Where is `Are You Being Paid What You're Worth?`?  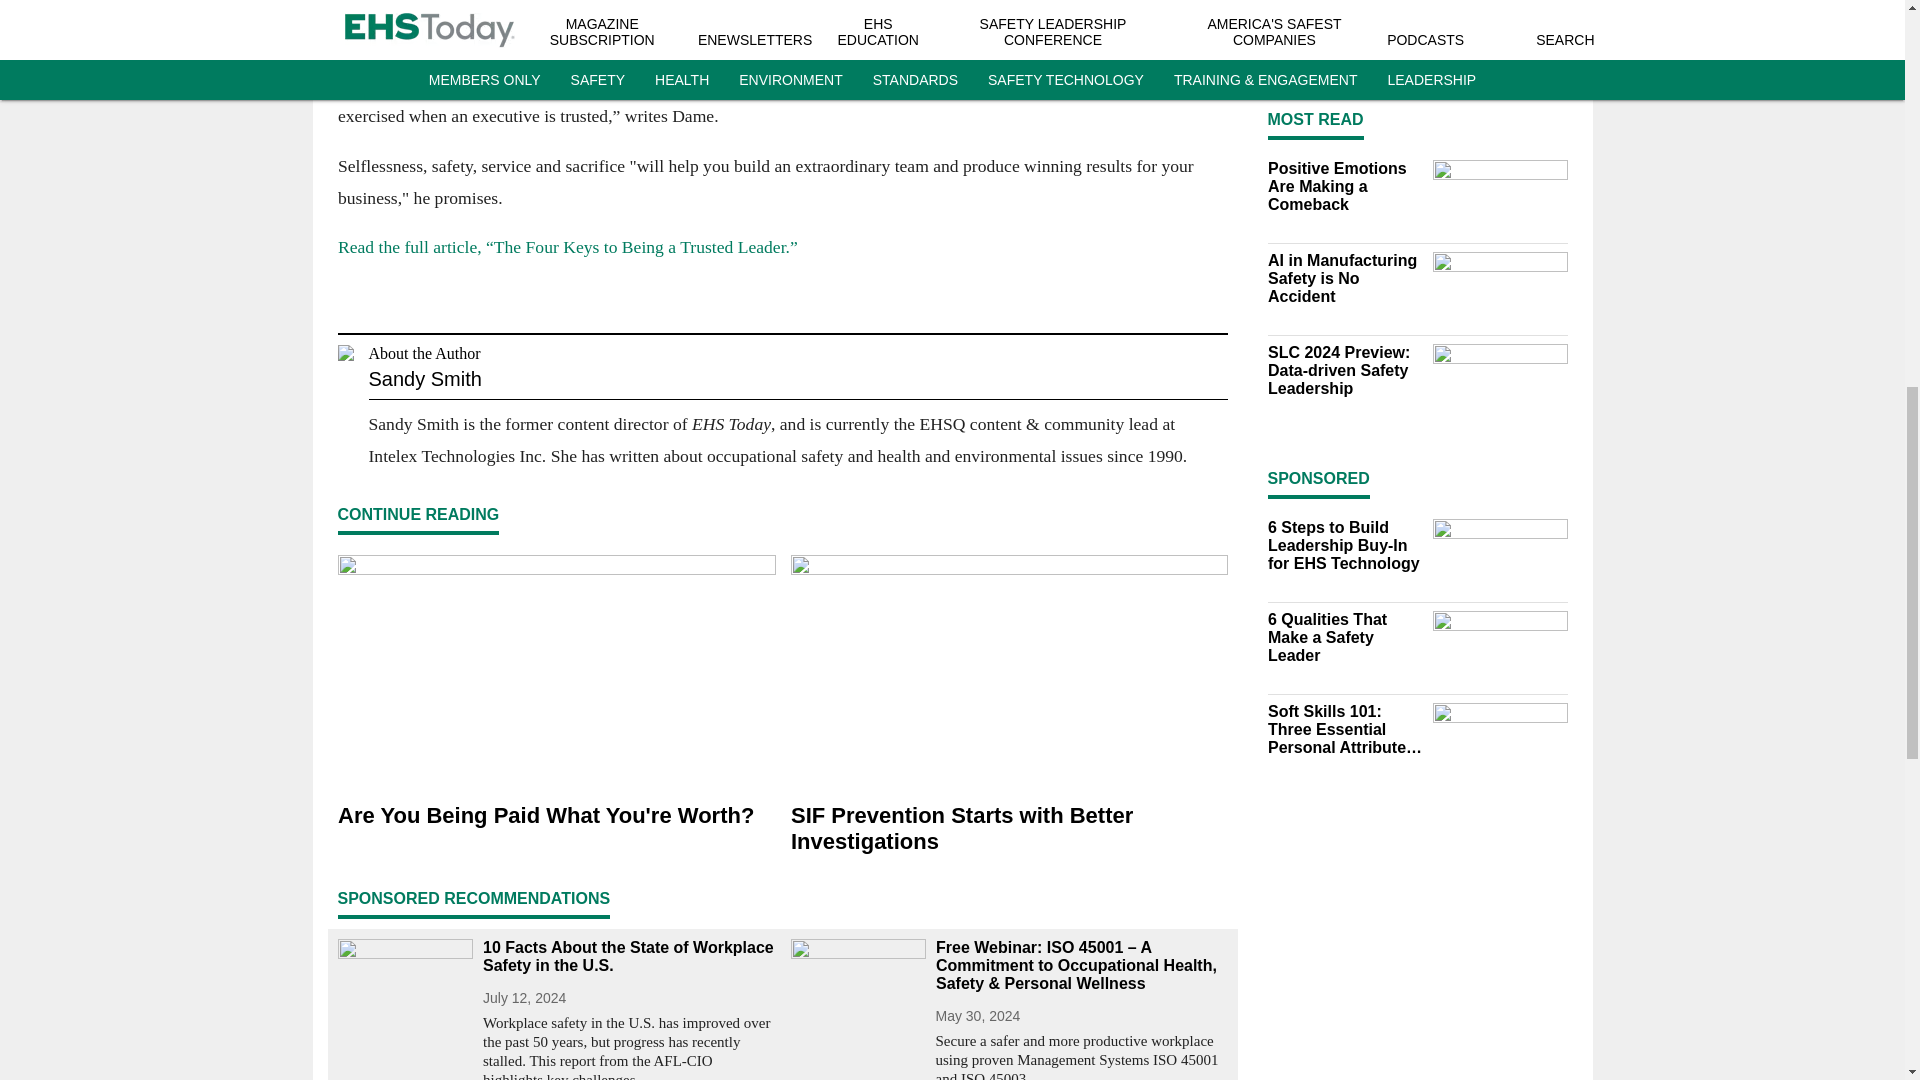
Are You Being Paid What You're Worth? is located at coordinates (556, 816).